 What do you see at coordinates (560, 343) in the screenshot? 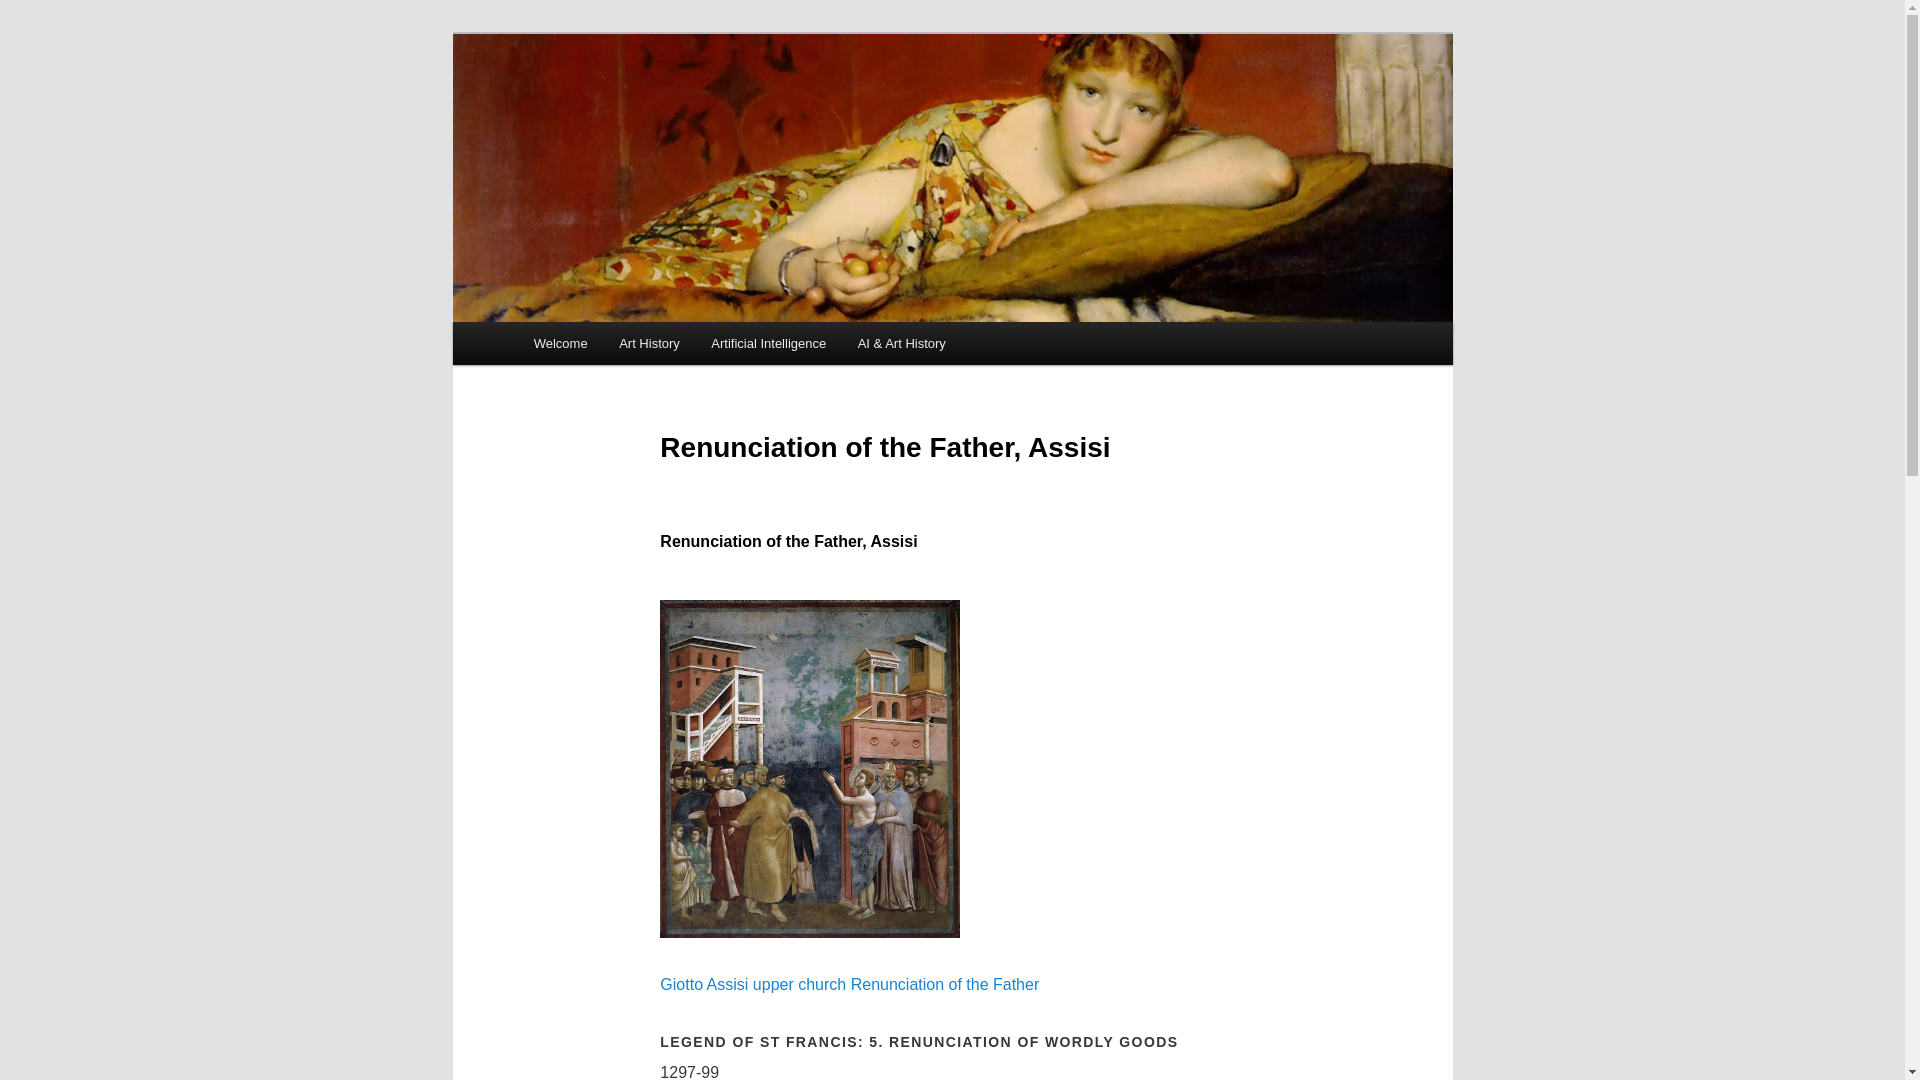
I see `Welcome` at bounding box center [560, 343].